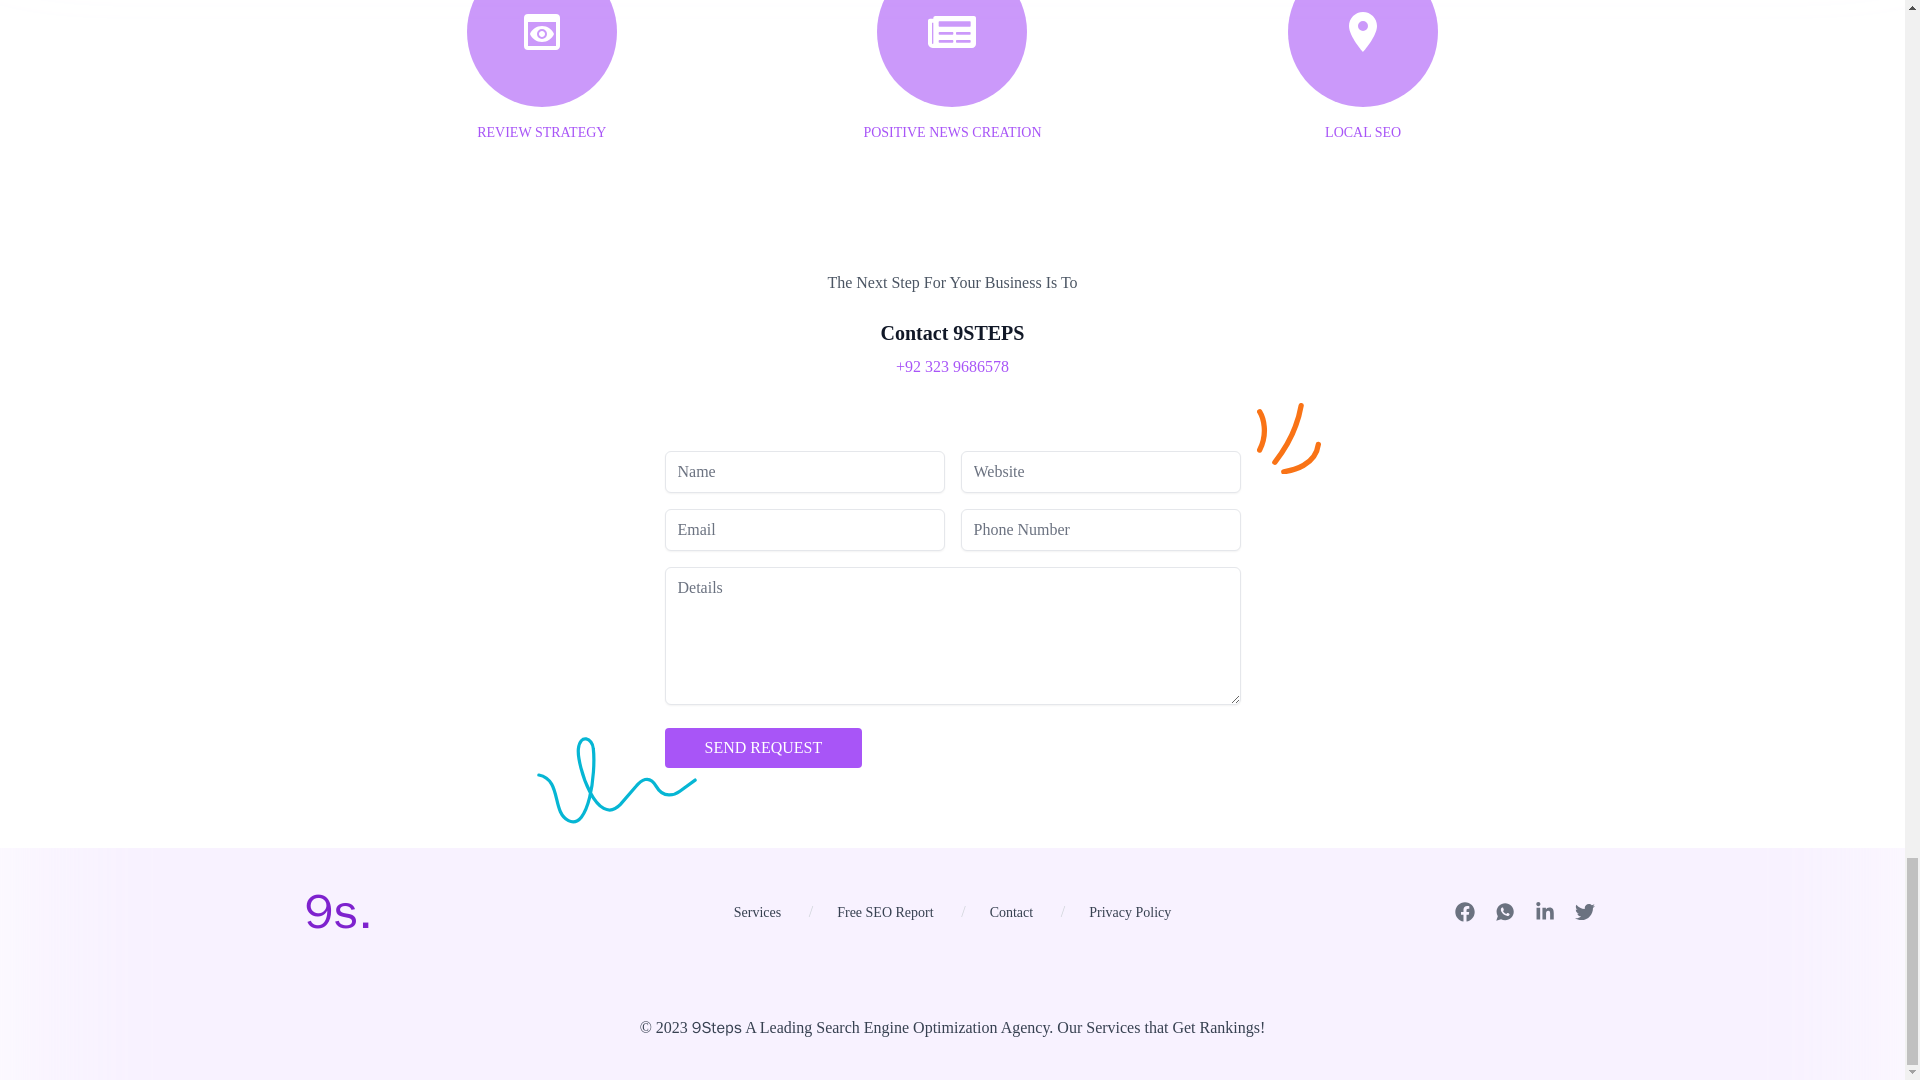 The height and width of the screenshot is (1080, 1920). Describe the element at coordinates (1544, 910) in the screenshot. I see `LinkedIn` at that location.